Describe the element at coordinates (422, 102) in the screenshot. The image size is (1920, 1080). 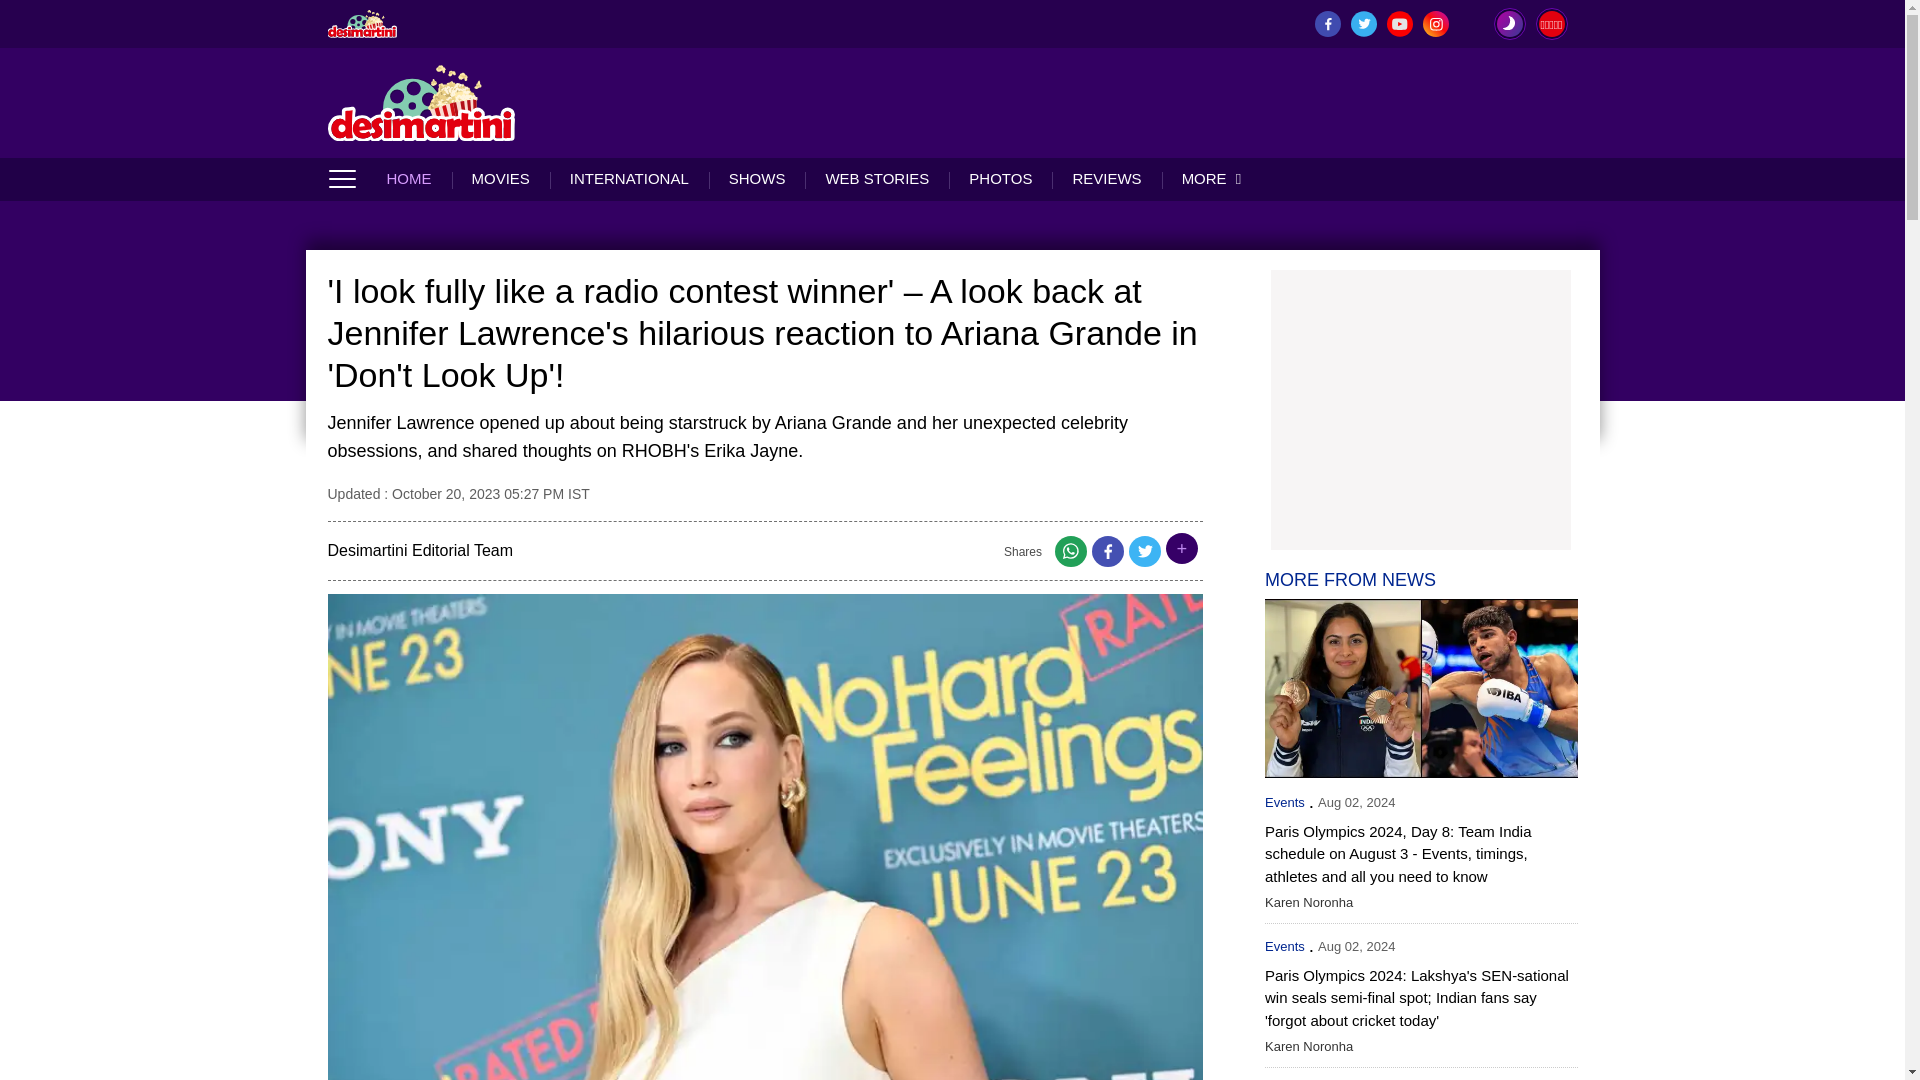
I see `desimartini` at that location.